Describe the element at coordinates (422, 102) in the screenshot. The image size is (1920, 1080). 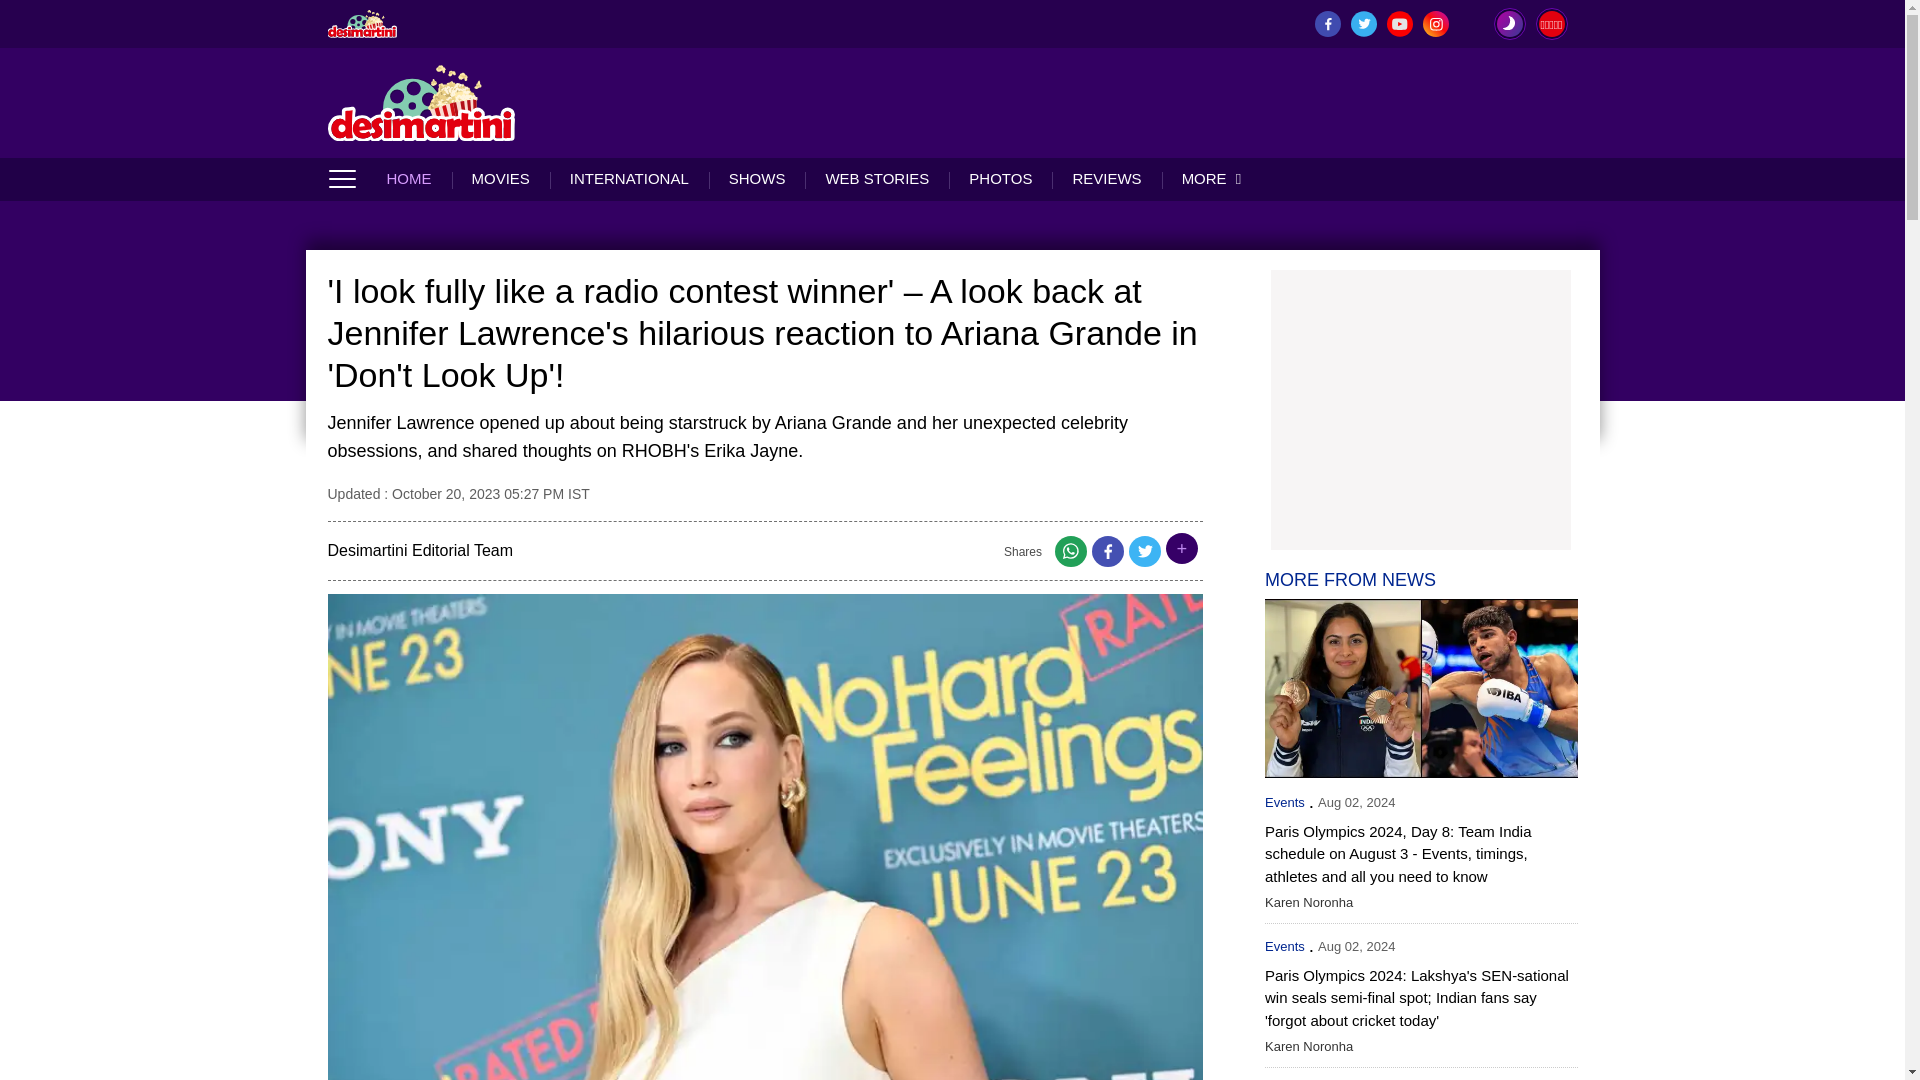
I see `desimartini` at that location.